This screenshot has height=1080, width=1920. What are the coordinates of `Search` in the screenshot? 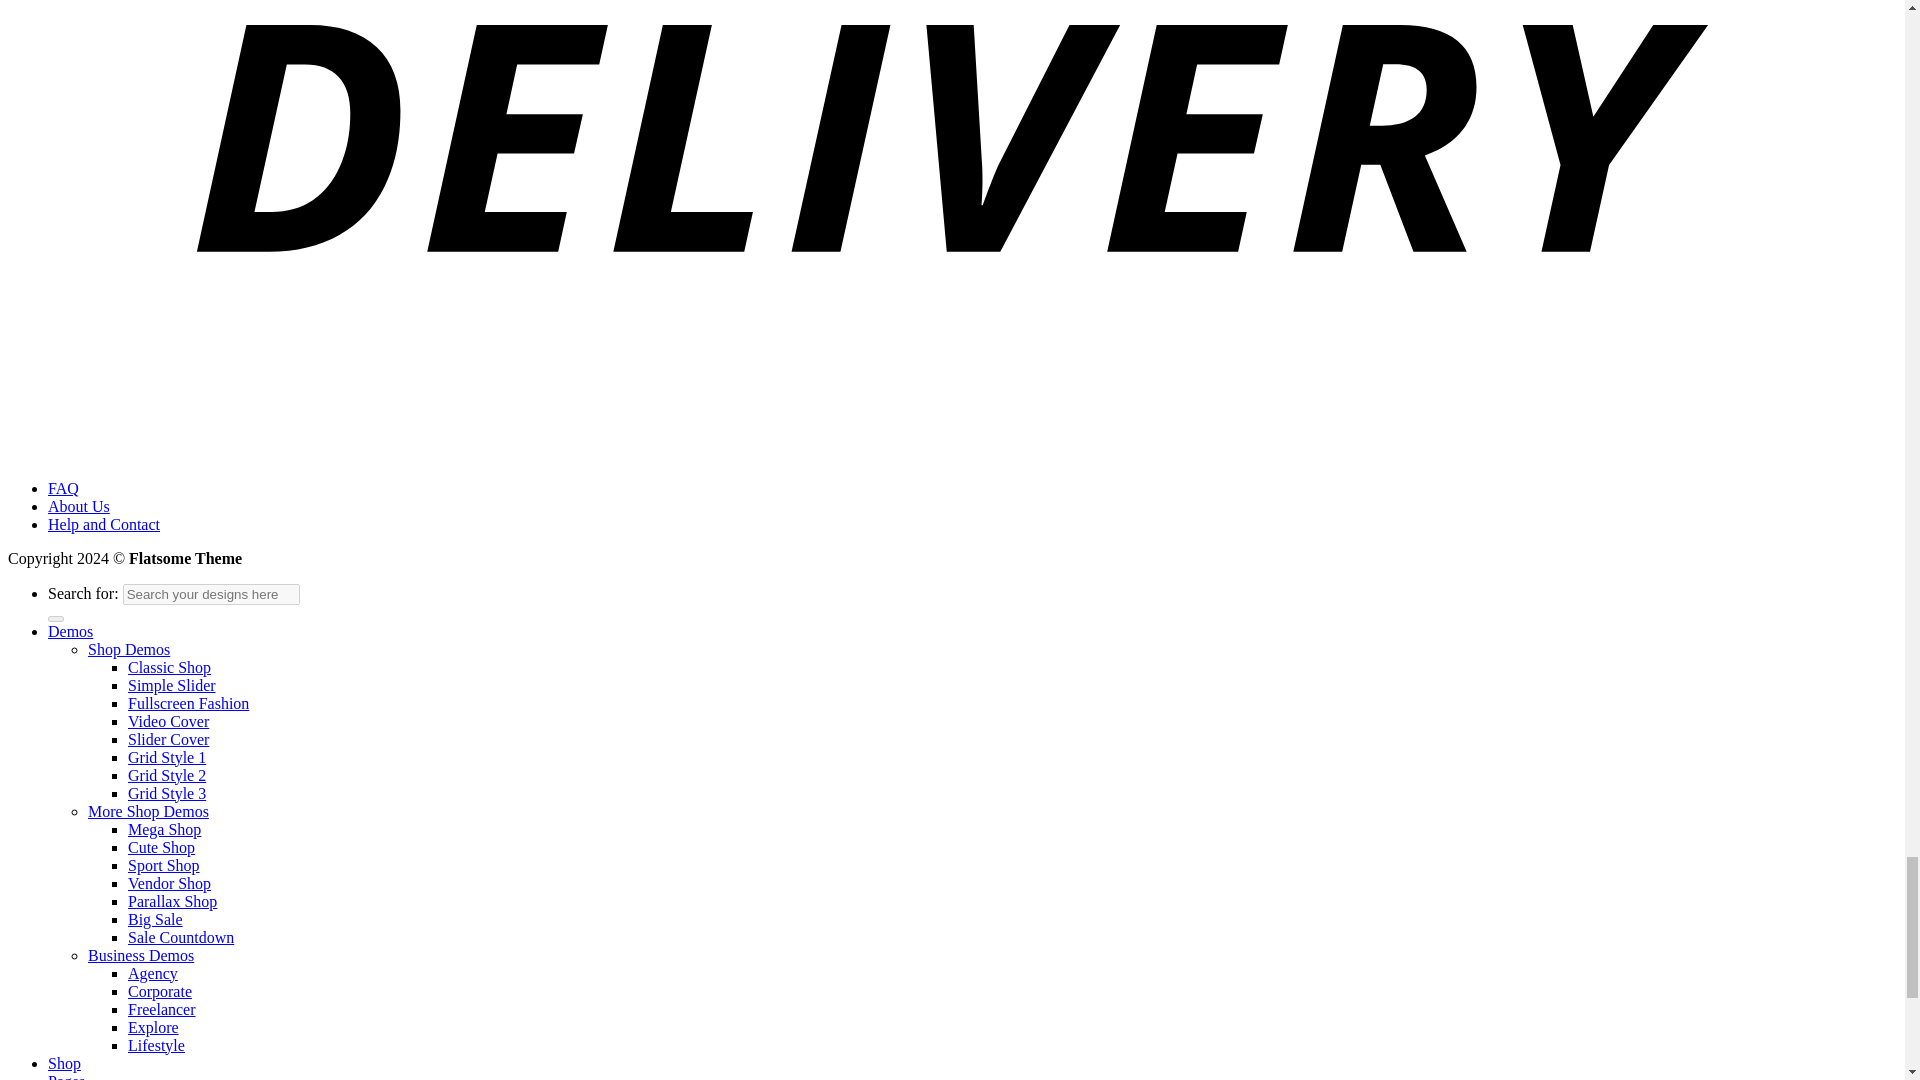 It's located at (56, 618).